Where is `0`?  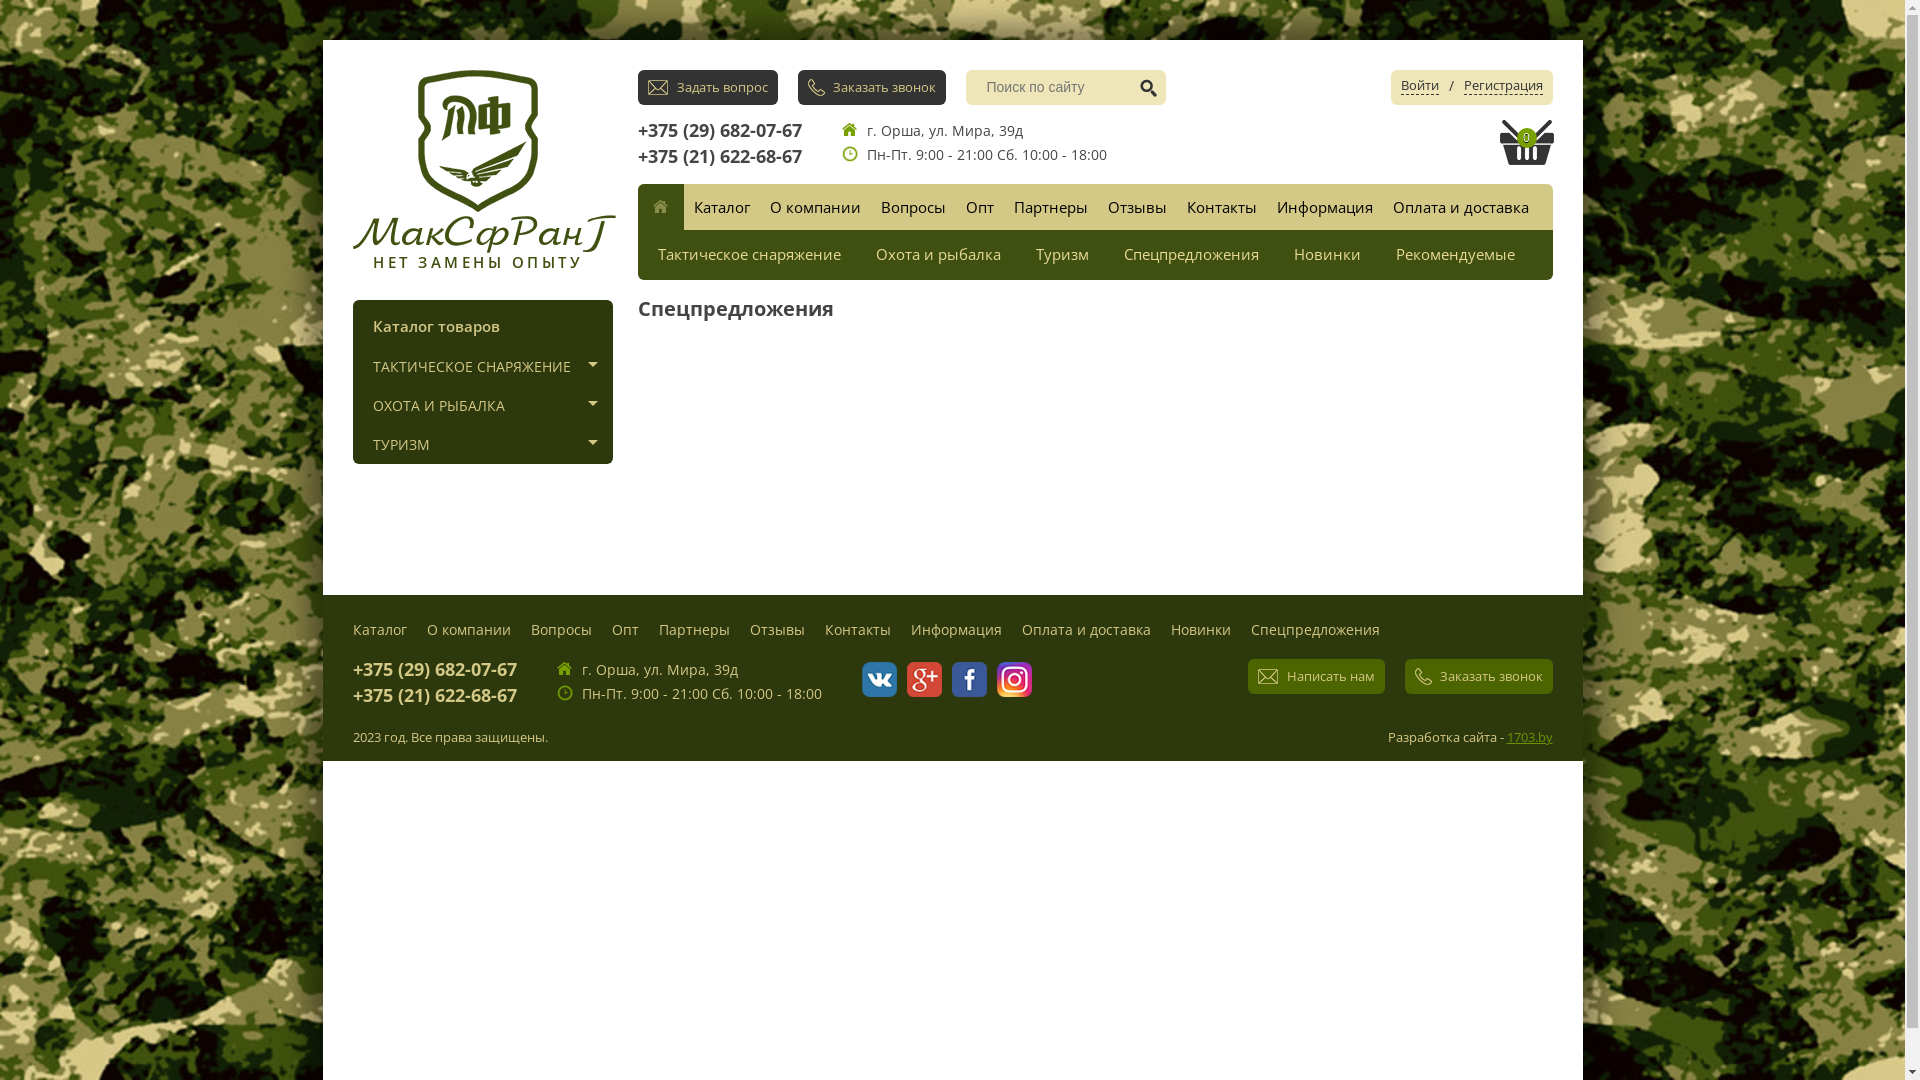
0 is located at coordinates (1527, 142).